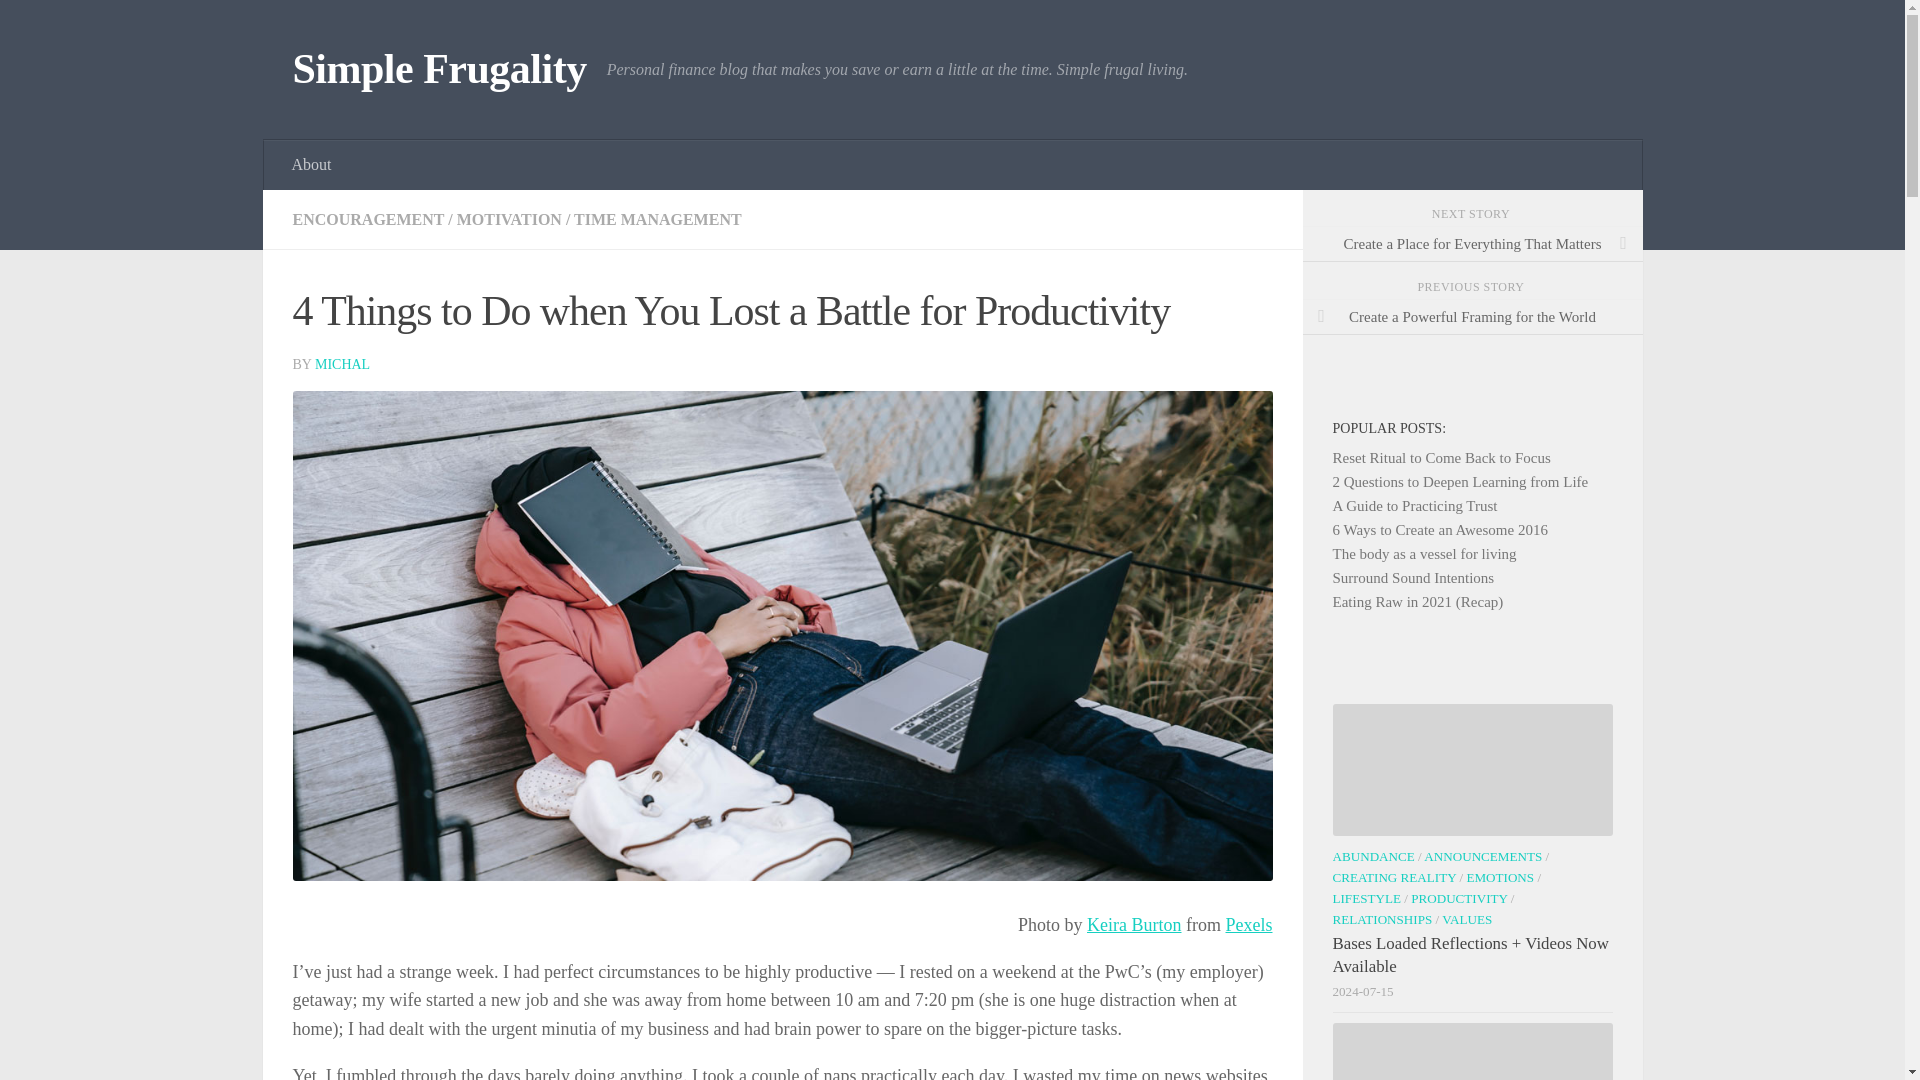  What do you see at coordinates (1460, 482) in the screenshot?
I see `2 Questions to Deepen Learning from Life` at bounding box center [1460, 482].